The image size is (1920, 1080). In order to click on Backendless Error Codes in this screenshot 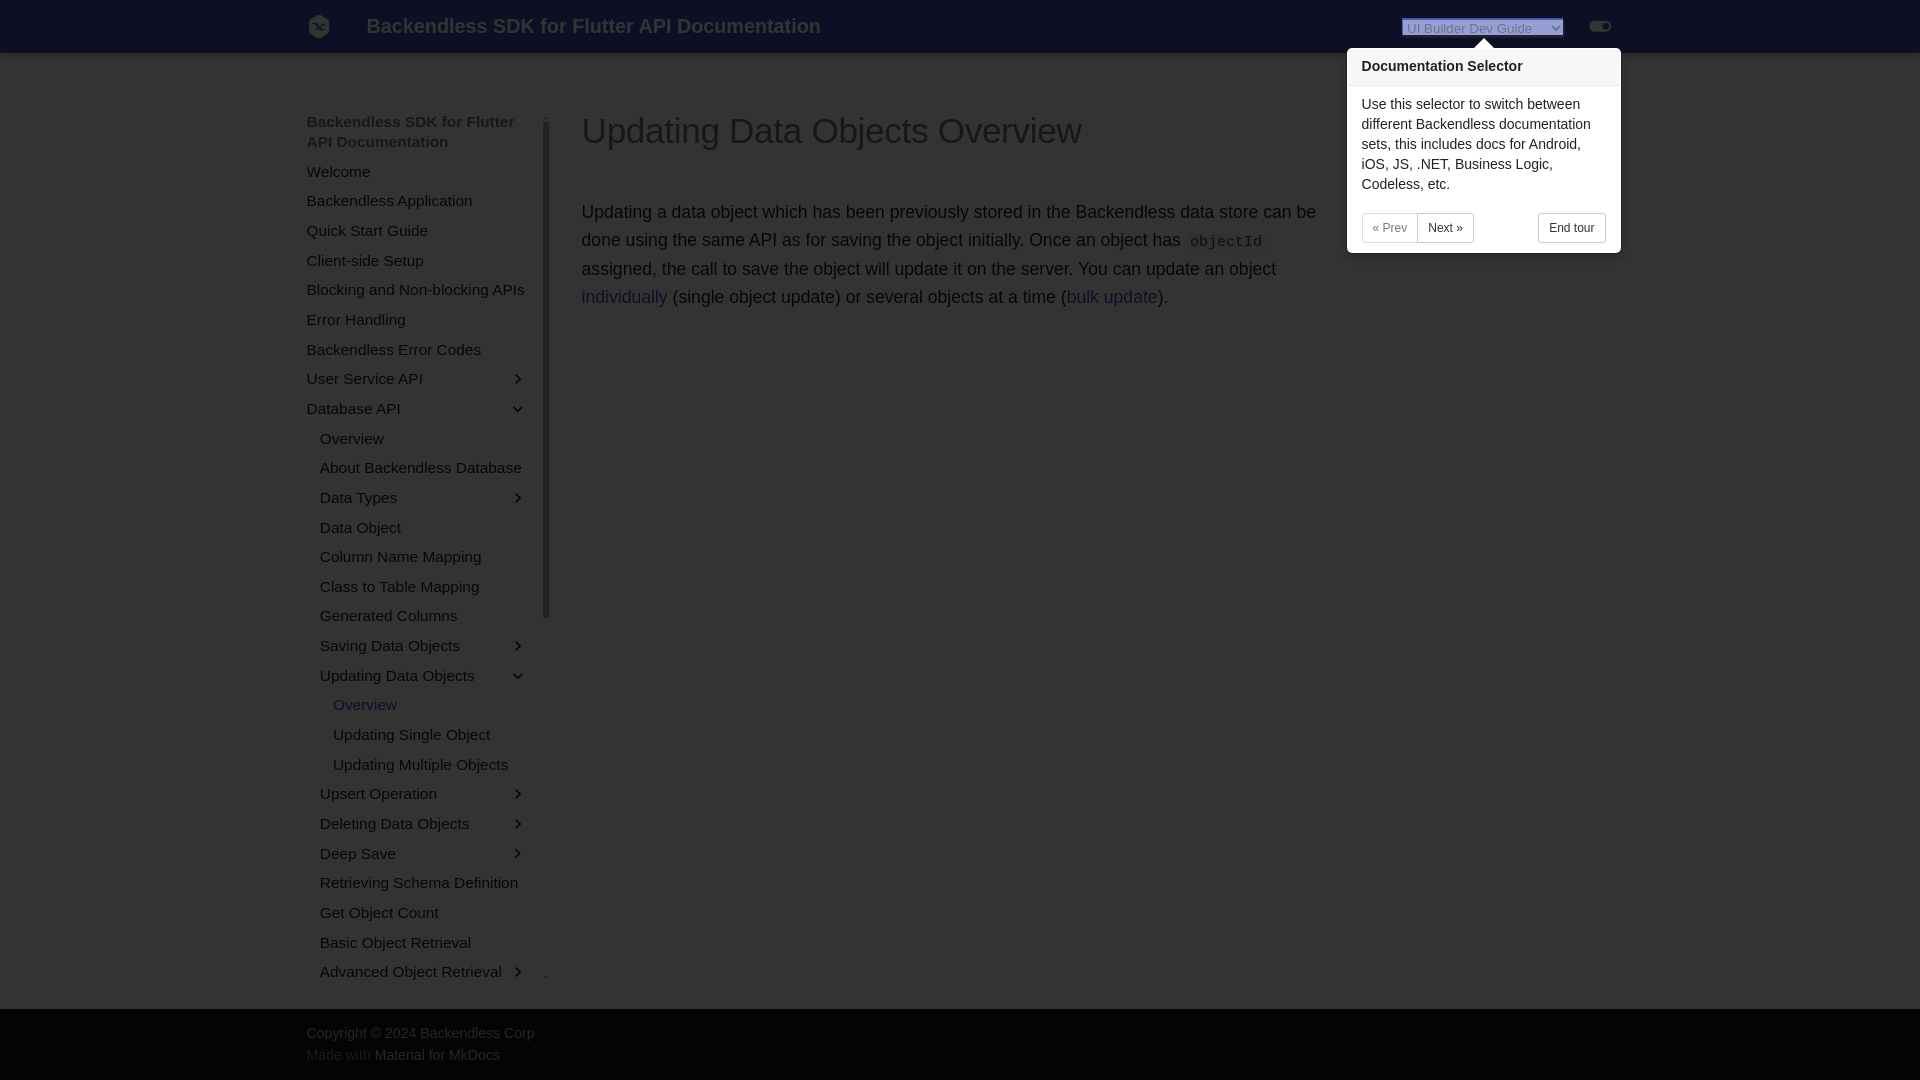, I will do `click(418, 350)`.